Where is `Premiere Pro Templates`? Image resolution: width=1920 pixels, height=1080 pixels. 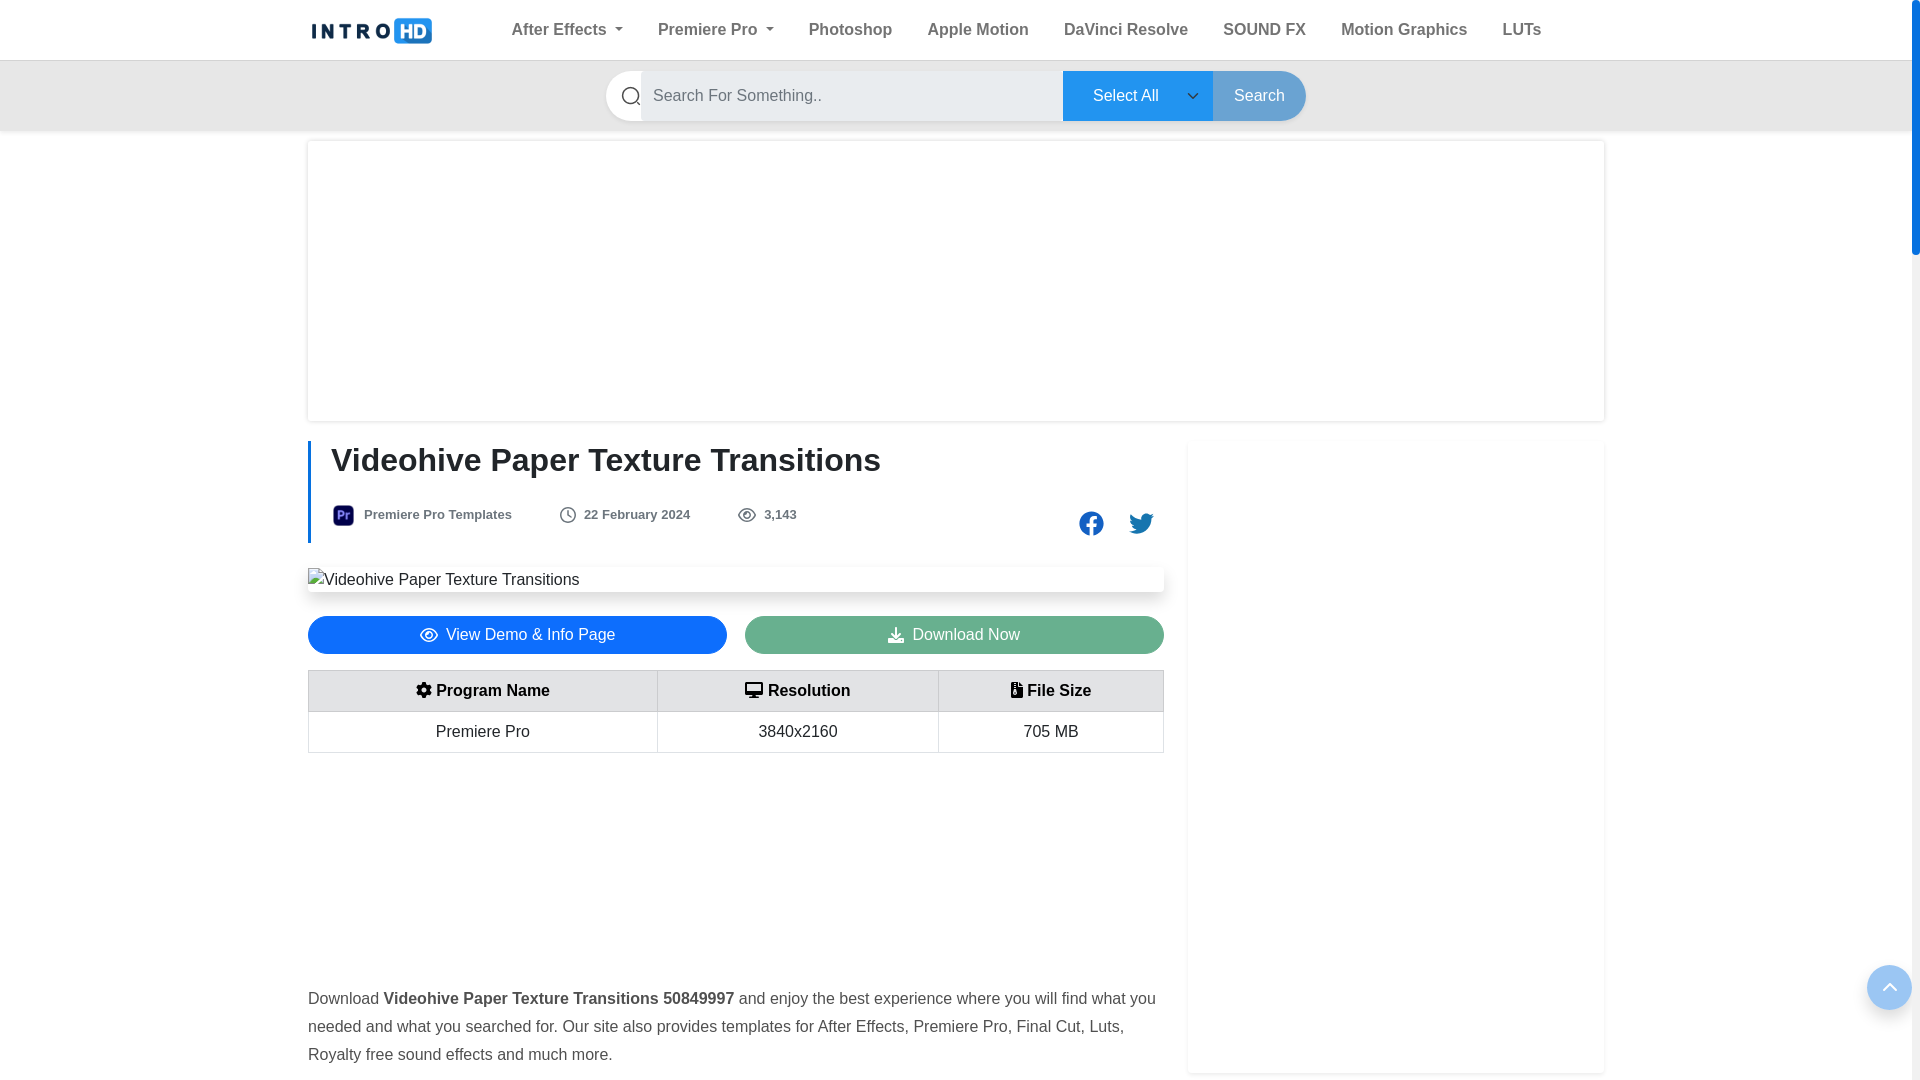
Premiere Pro Templates is located at coordinates (438, 514).